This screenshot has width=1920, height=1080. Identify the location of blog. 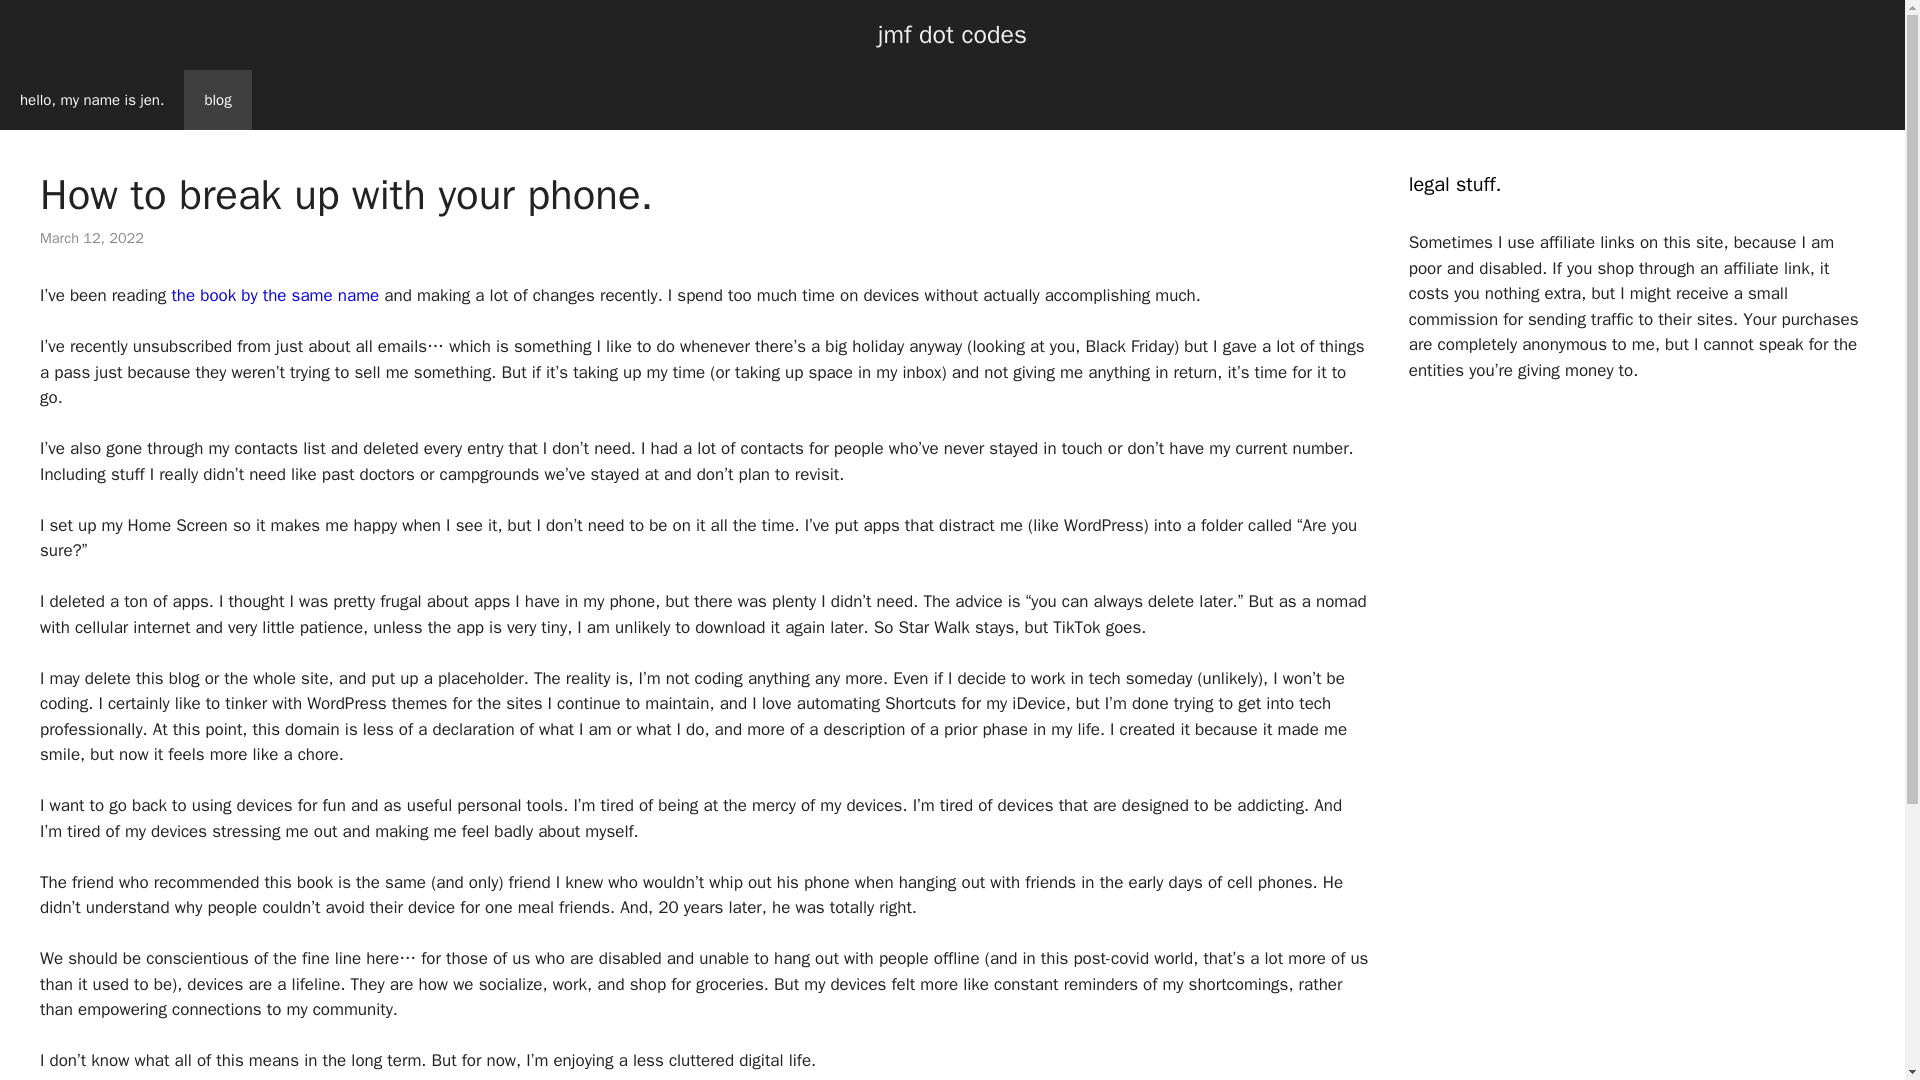
(218, 100).